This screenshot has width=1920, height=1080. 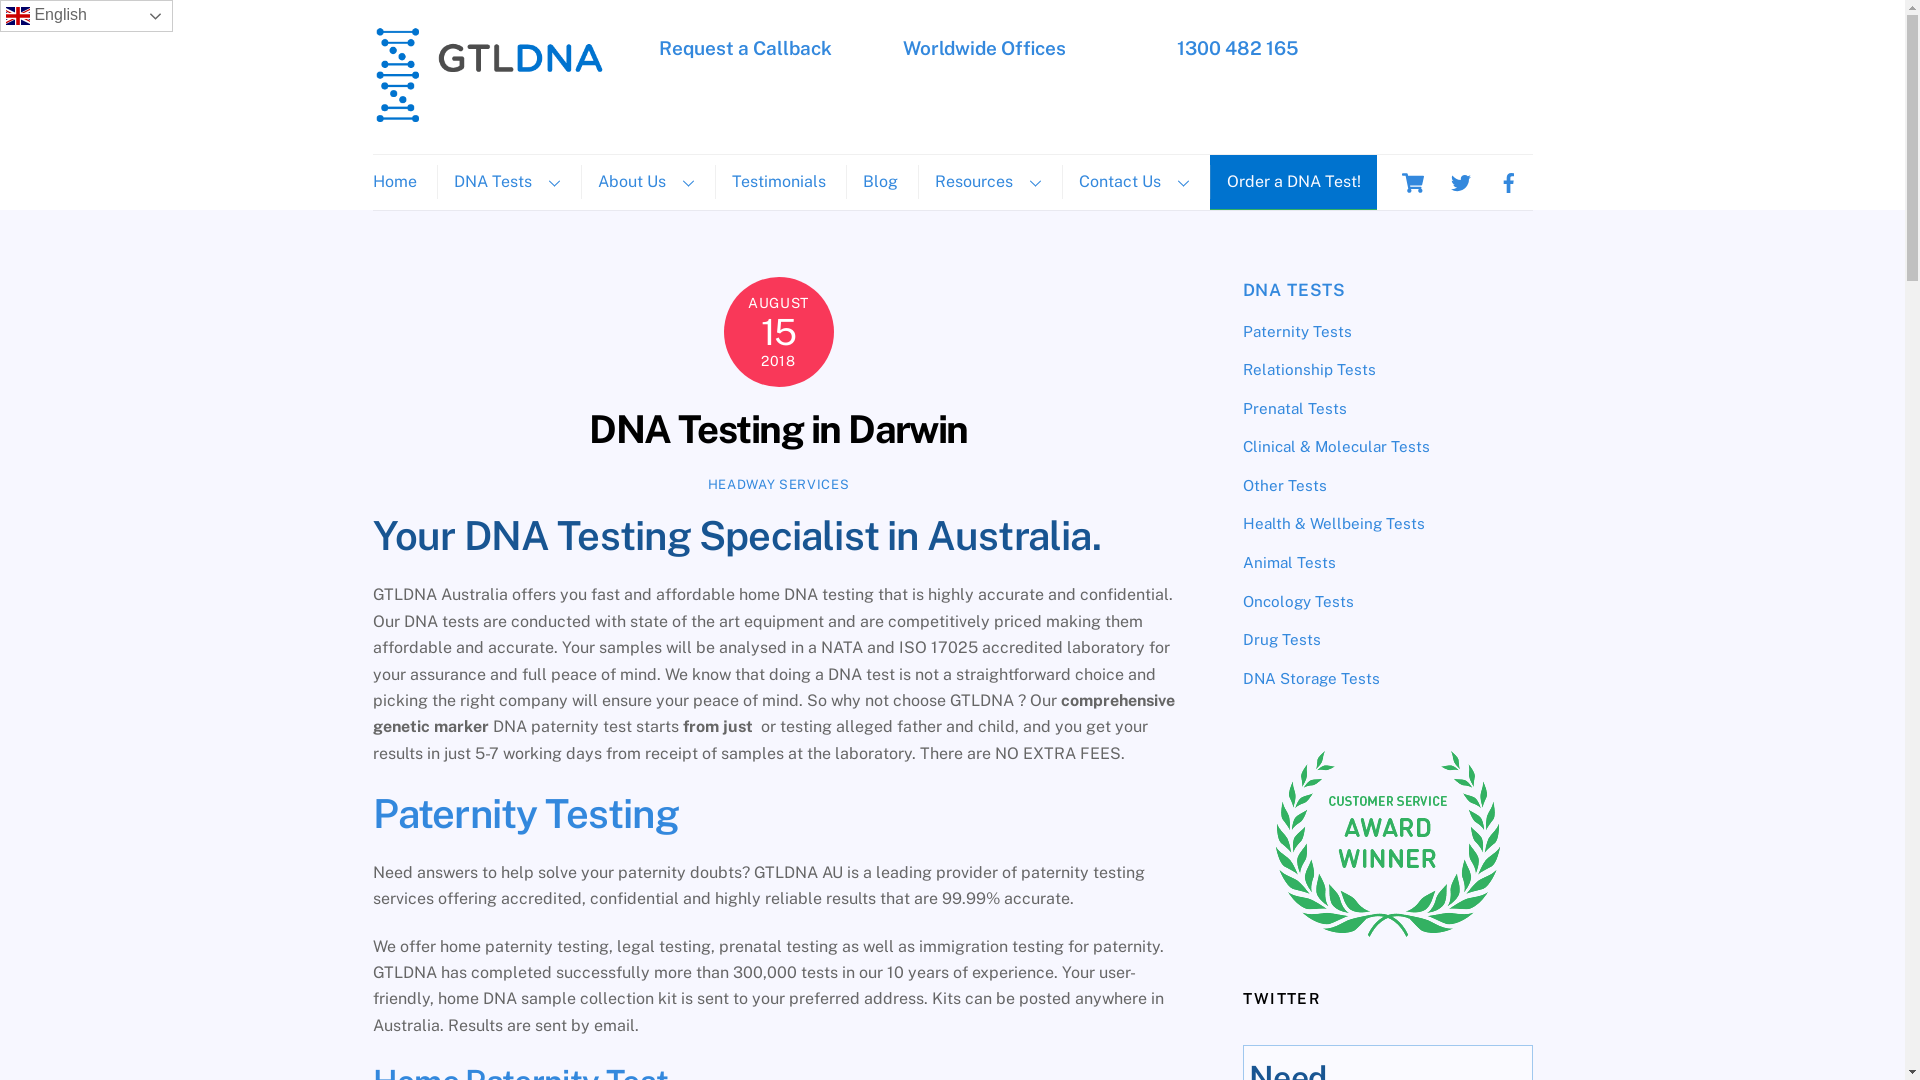 I want to click on Health & Wellbeing Tests, so click(x=1333, y=524).